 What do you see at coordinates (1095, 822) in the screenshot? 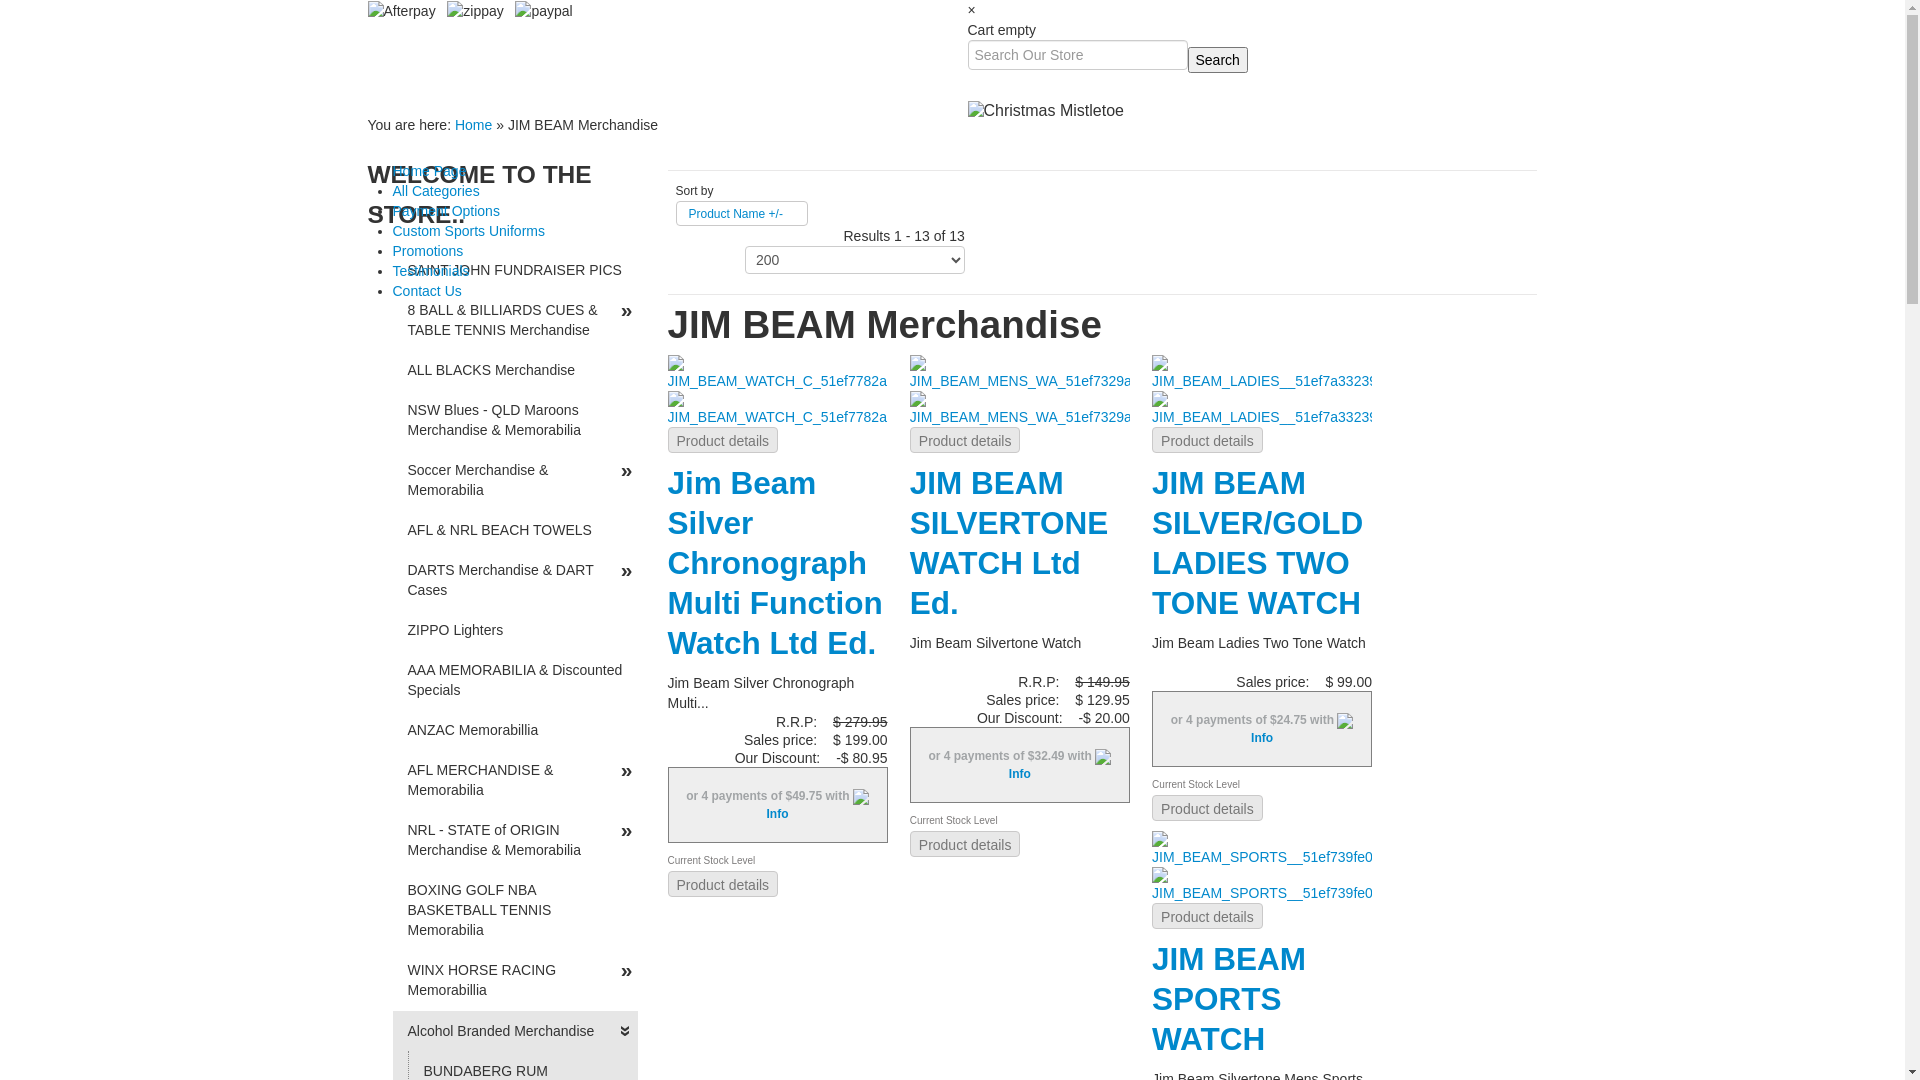
I see `We have plenty of stock for this product` at bounding box center [1095, 822].